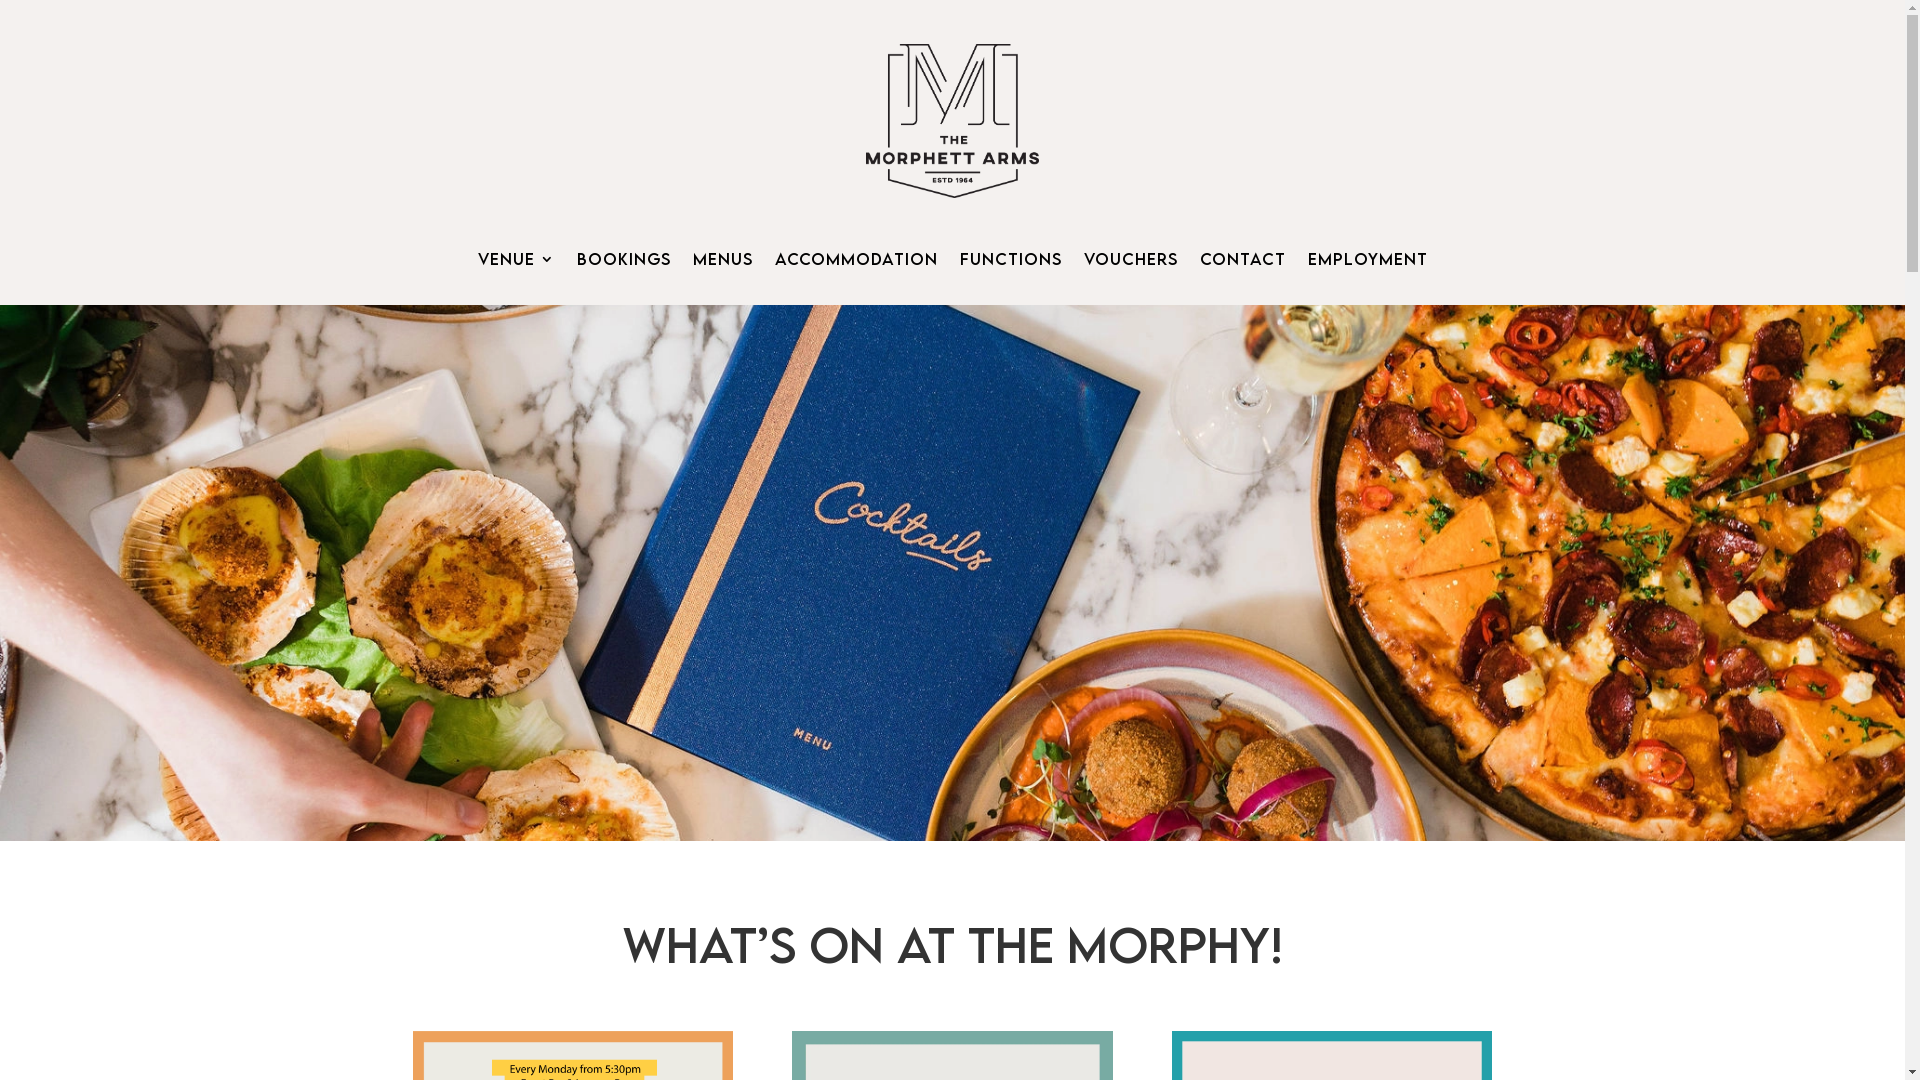  What do you see at coordinates (856, 263) in the screenshot?
I see `ACCOMMODATION` at bounding box center [856, 263].